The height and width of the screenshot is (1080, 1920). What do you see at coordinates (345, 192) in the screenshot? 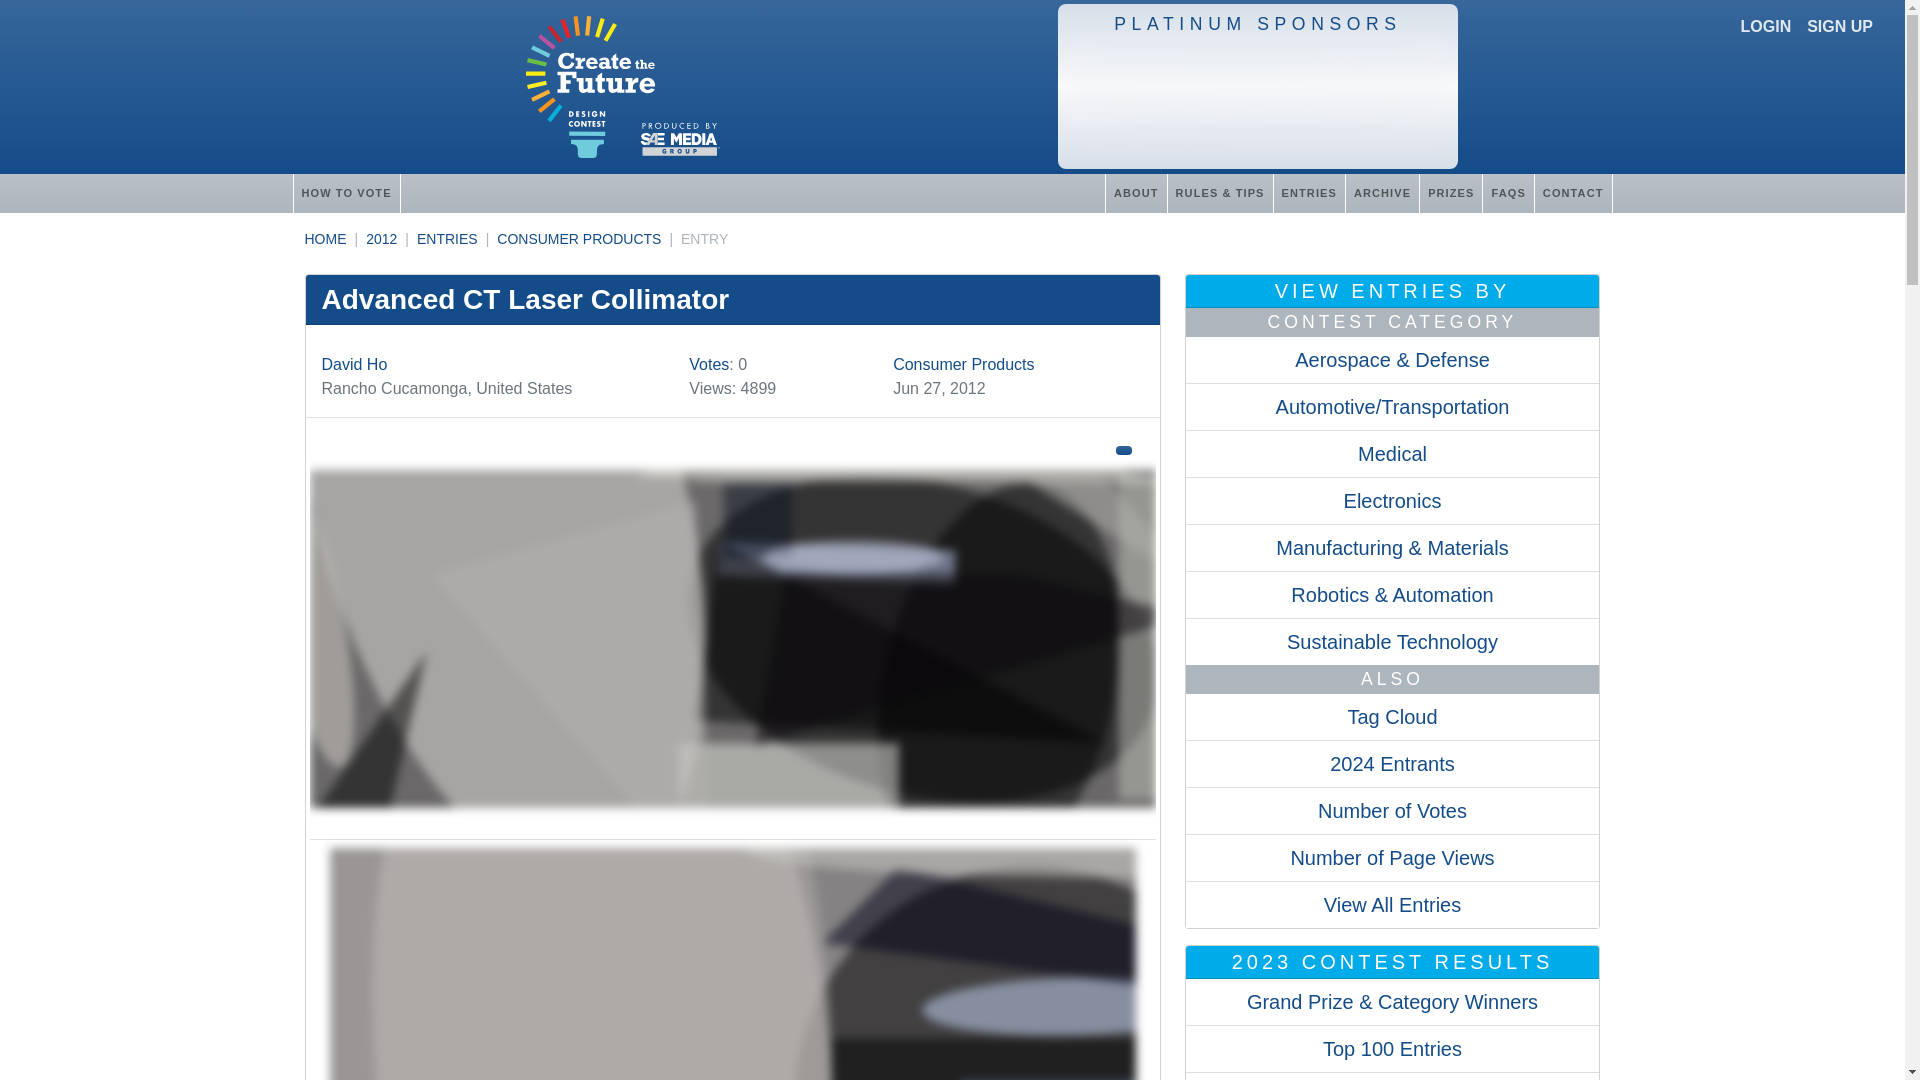
I see `HOW TO VOTE` at bounding box center [345, 192].